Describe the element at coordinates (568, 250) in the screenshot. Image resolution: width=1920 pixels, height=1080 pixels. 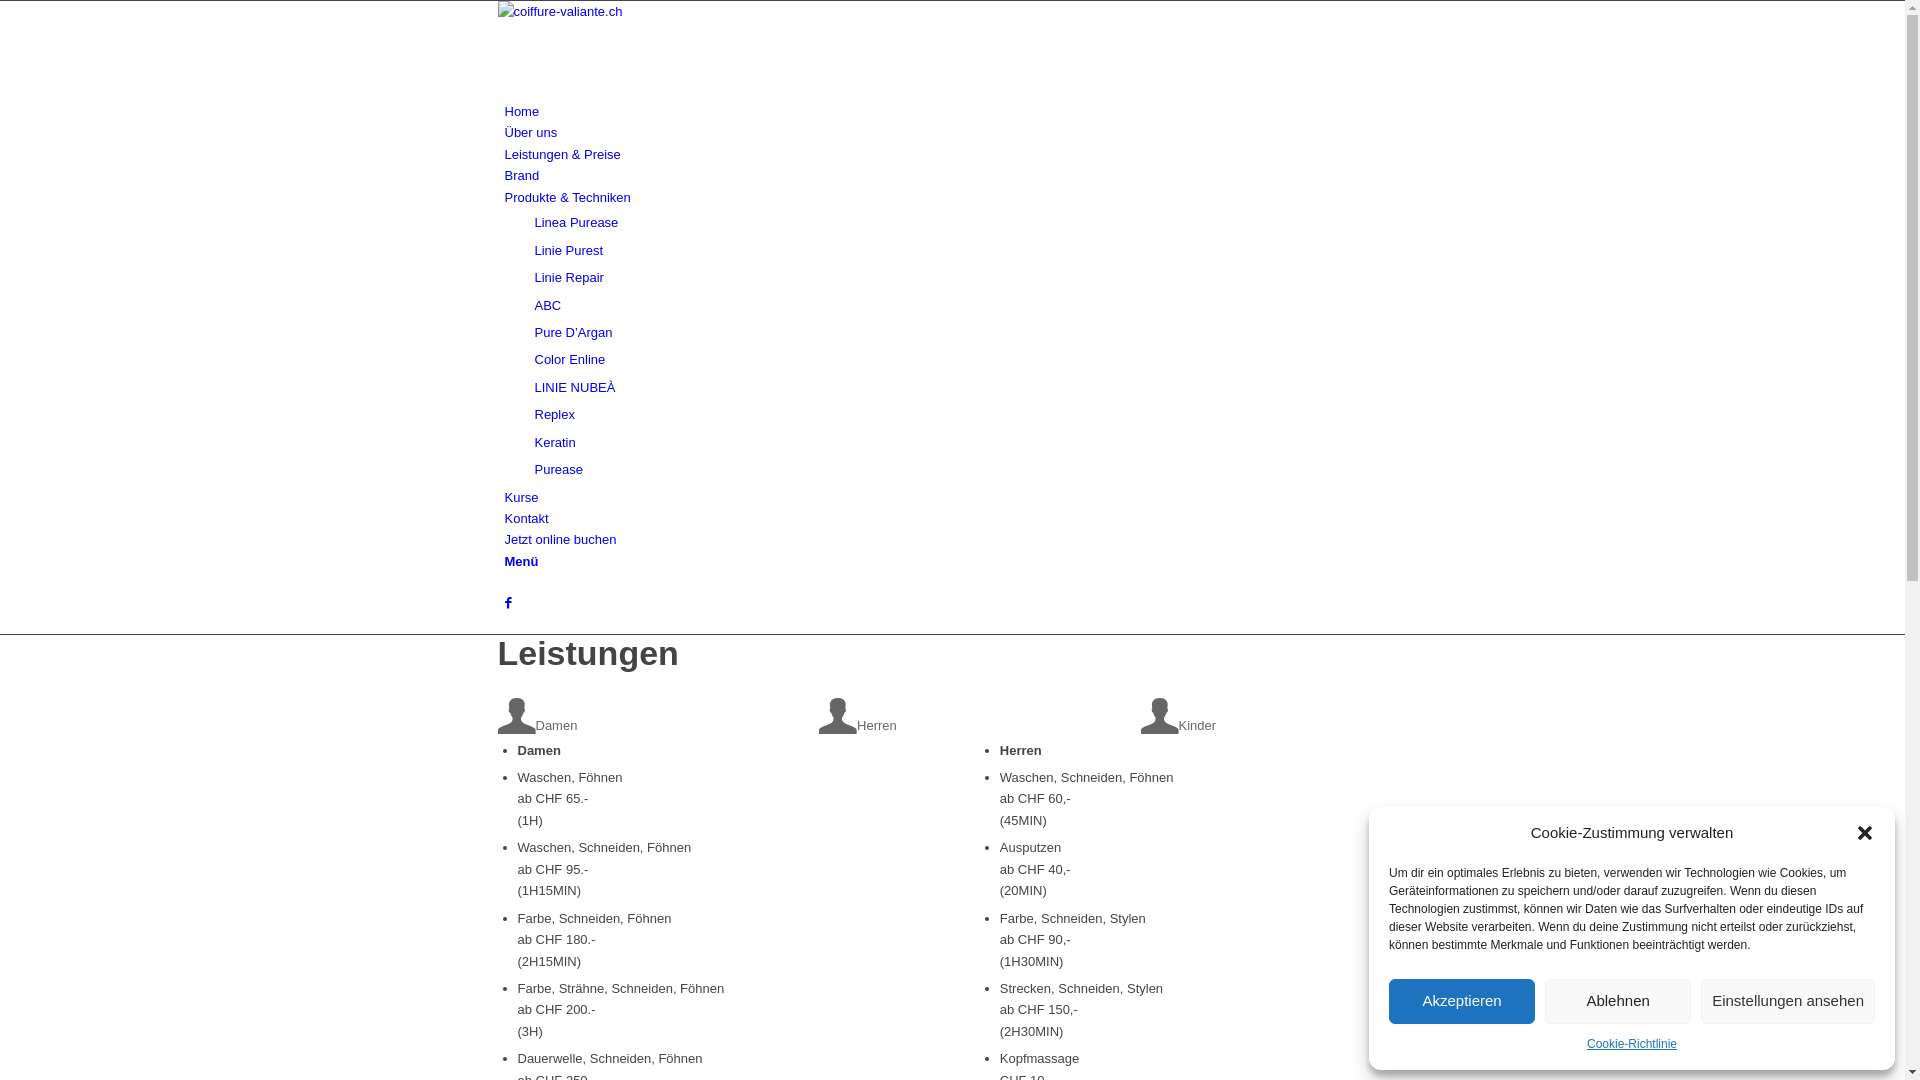
I see `Linie Purest` at that location.